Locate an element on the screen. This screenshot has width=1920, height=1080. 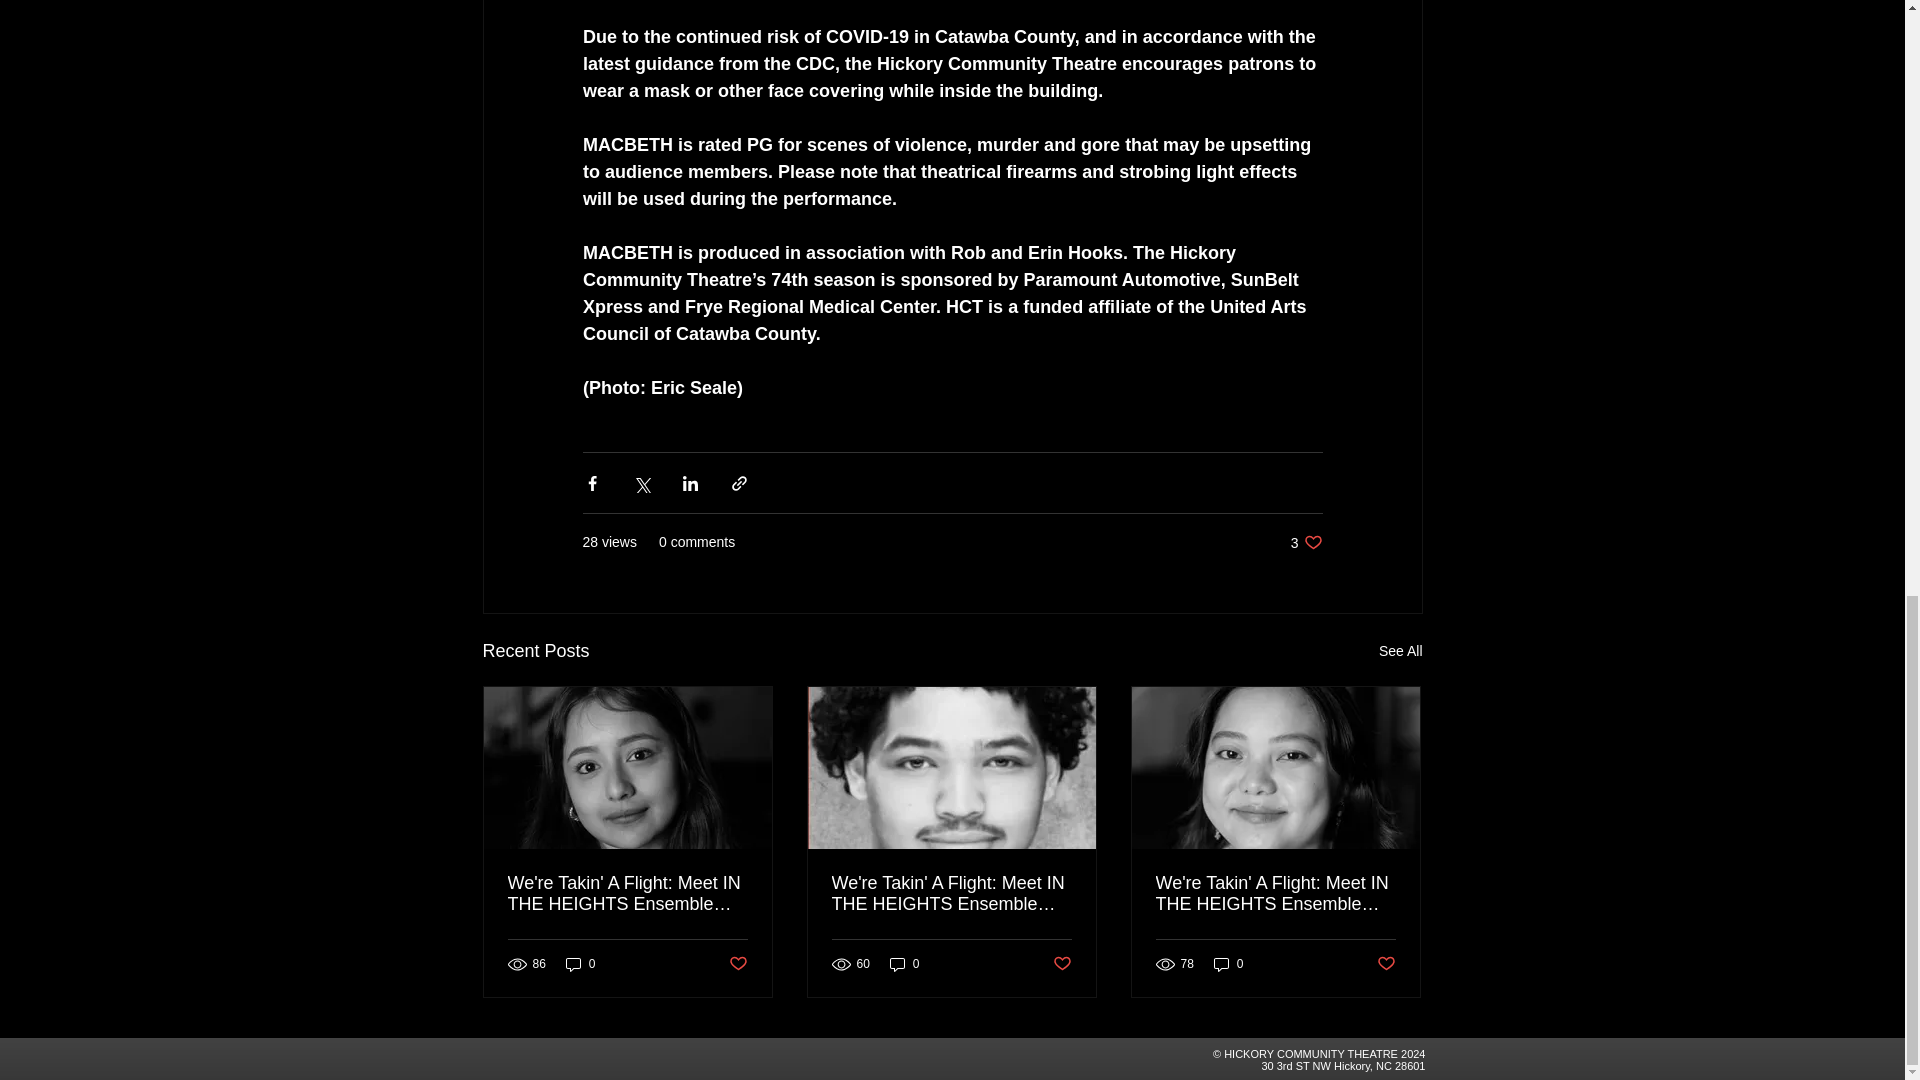
0 is located at coordinates (1386, 964).